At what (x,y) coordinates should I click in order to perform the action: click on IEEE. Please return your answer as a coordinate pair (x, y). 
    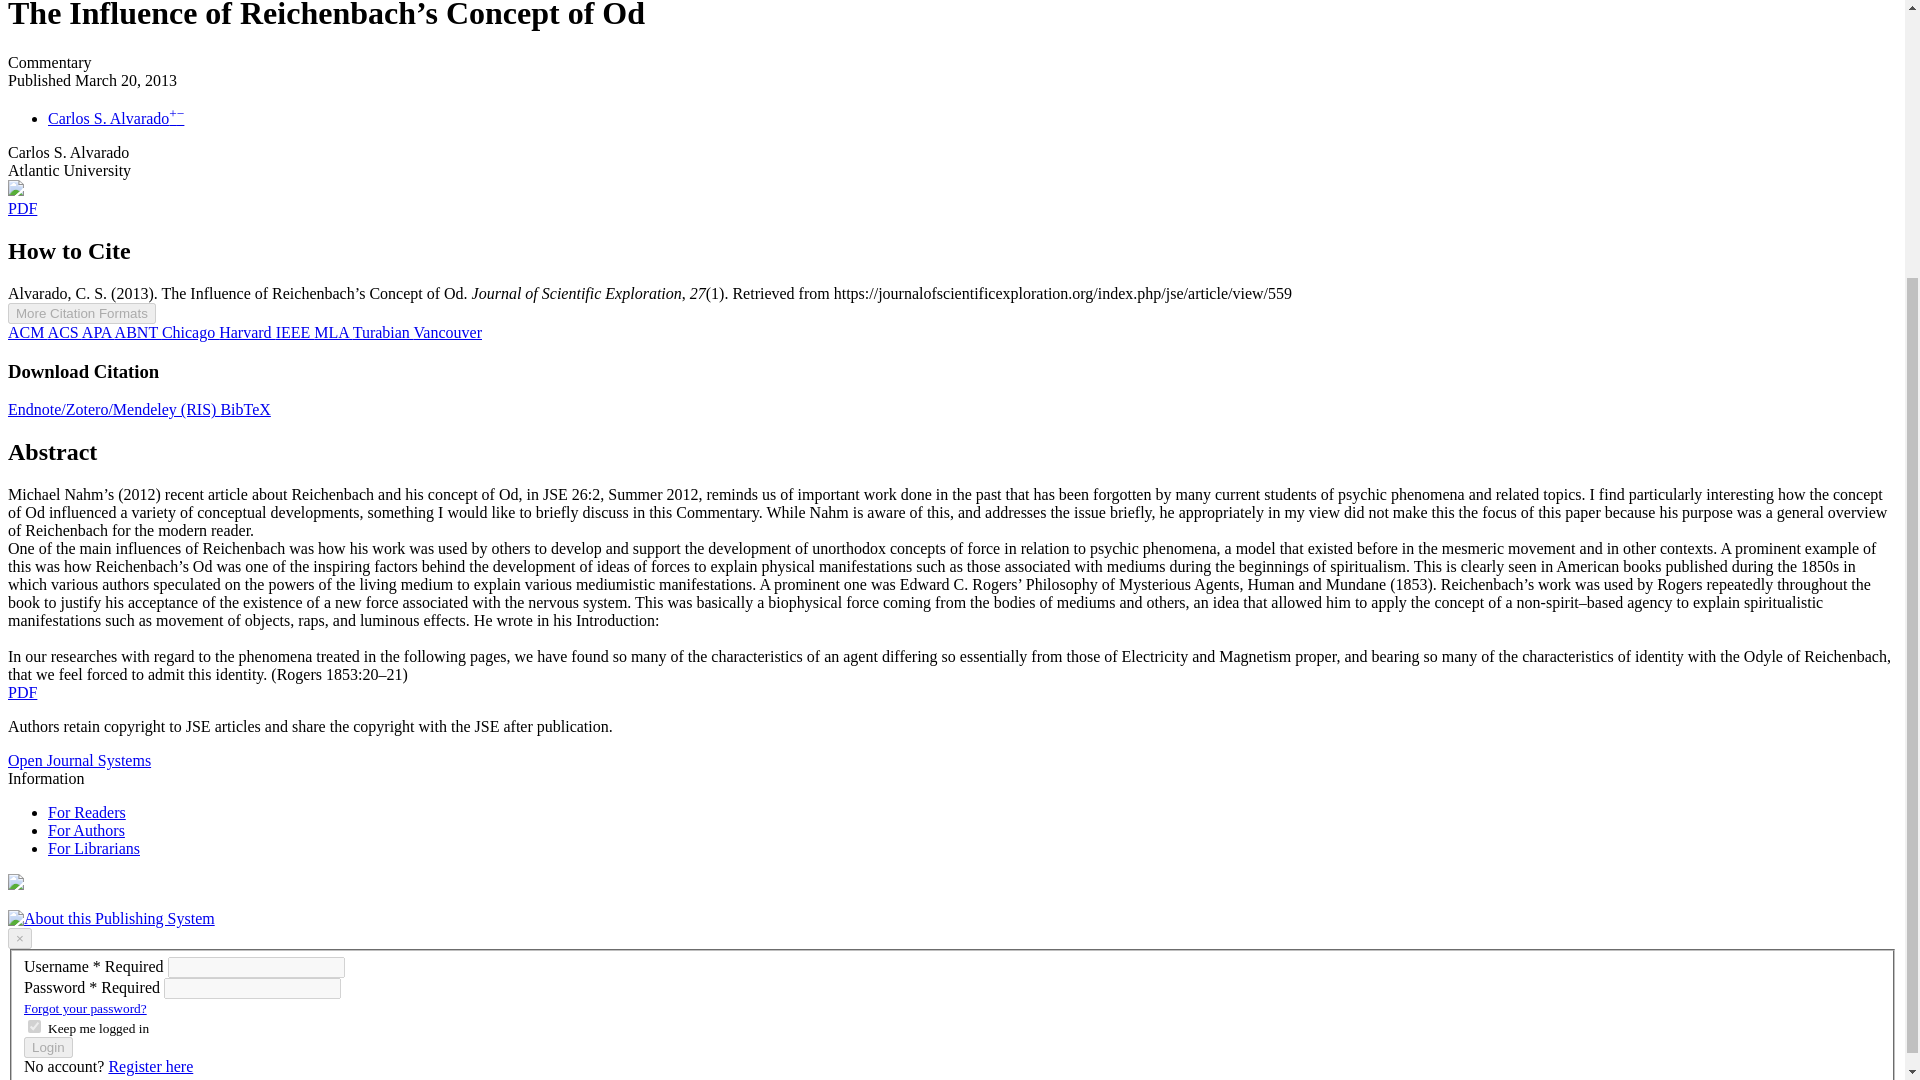
    Looking at the image, I should click on (295, 332).